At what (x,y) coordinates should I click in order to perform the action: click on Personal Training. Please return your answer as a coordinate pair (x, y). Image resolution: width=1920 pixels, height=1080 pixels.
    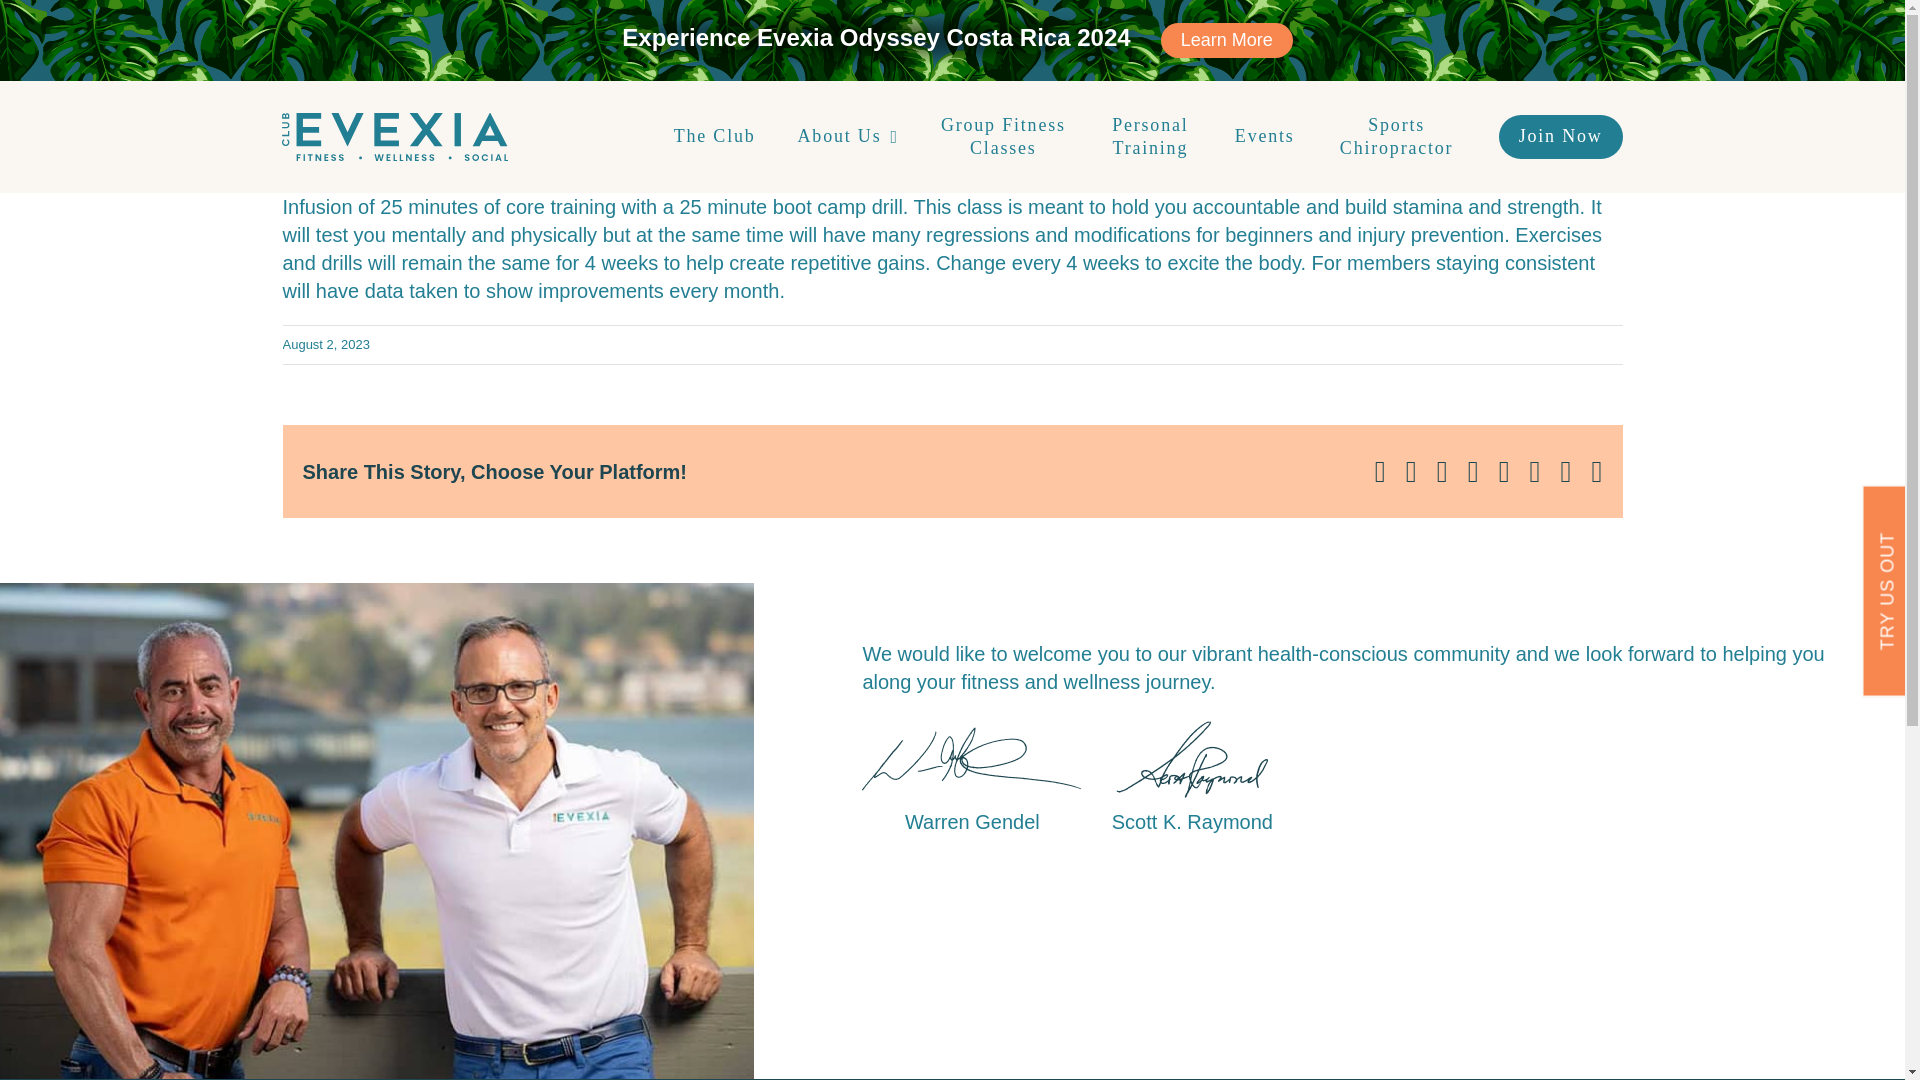
    Looking at the image, I should click on (1150, 137).